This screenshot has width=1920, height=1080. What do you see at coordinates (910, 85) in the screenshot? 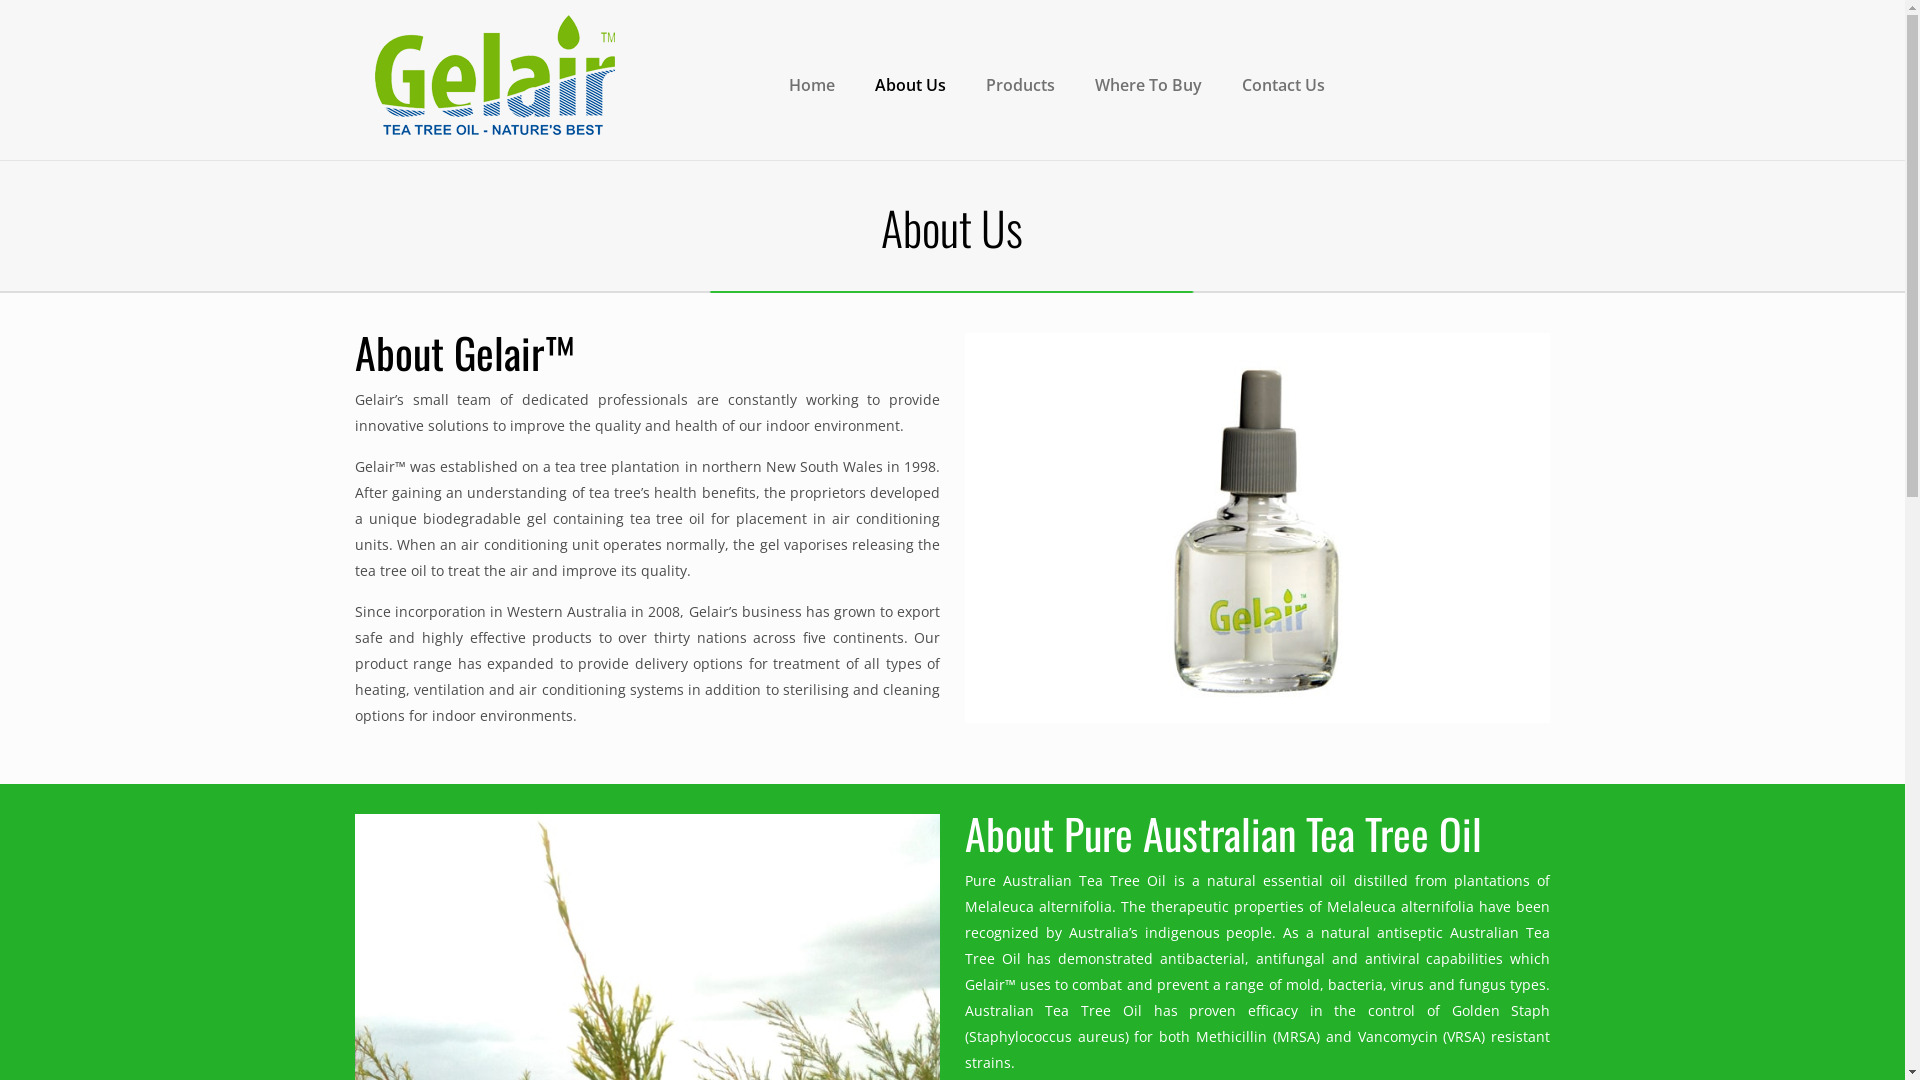
I see `About Us` at bounding box center [910, 85].